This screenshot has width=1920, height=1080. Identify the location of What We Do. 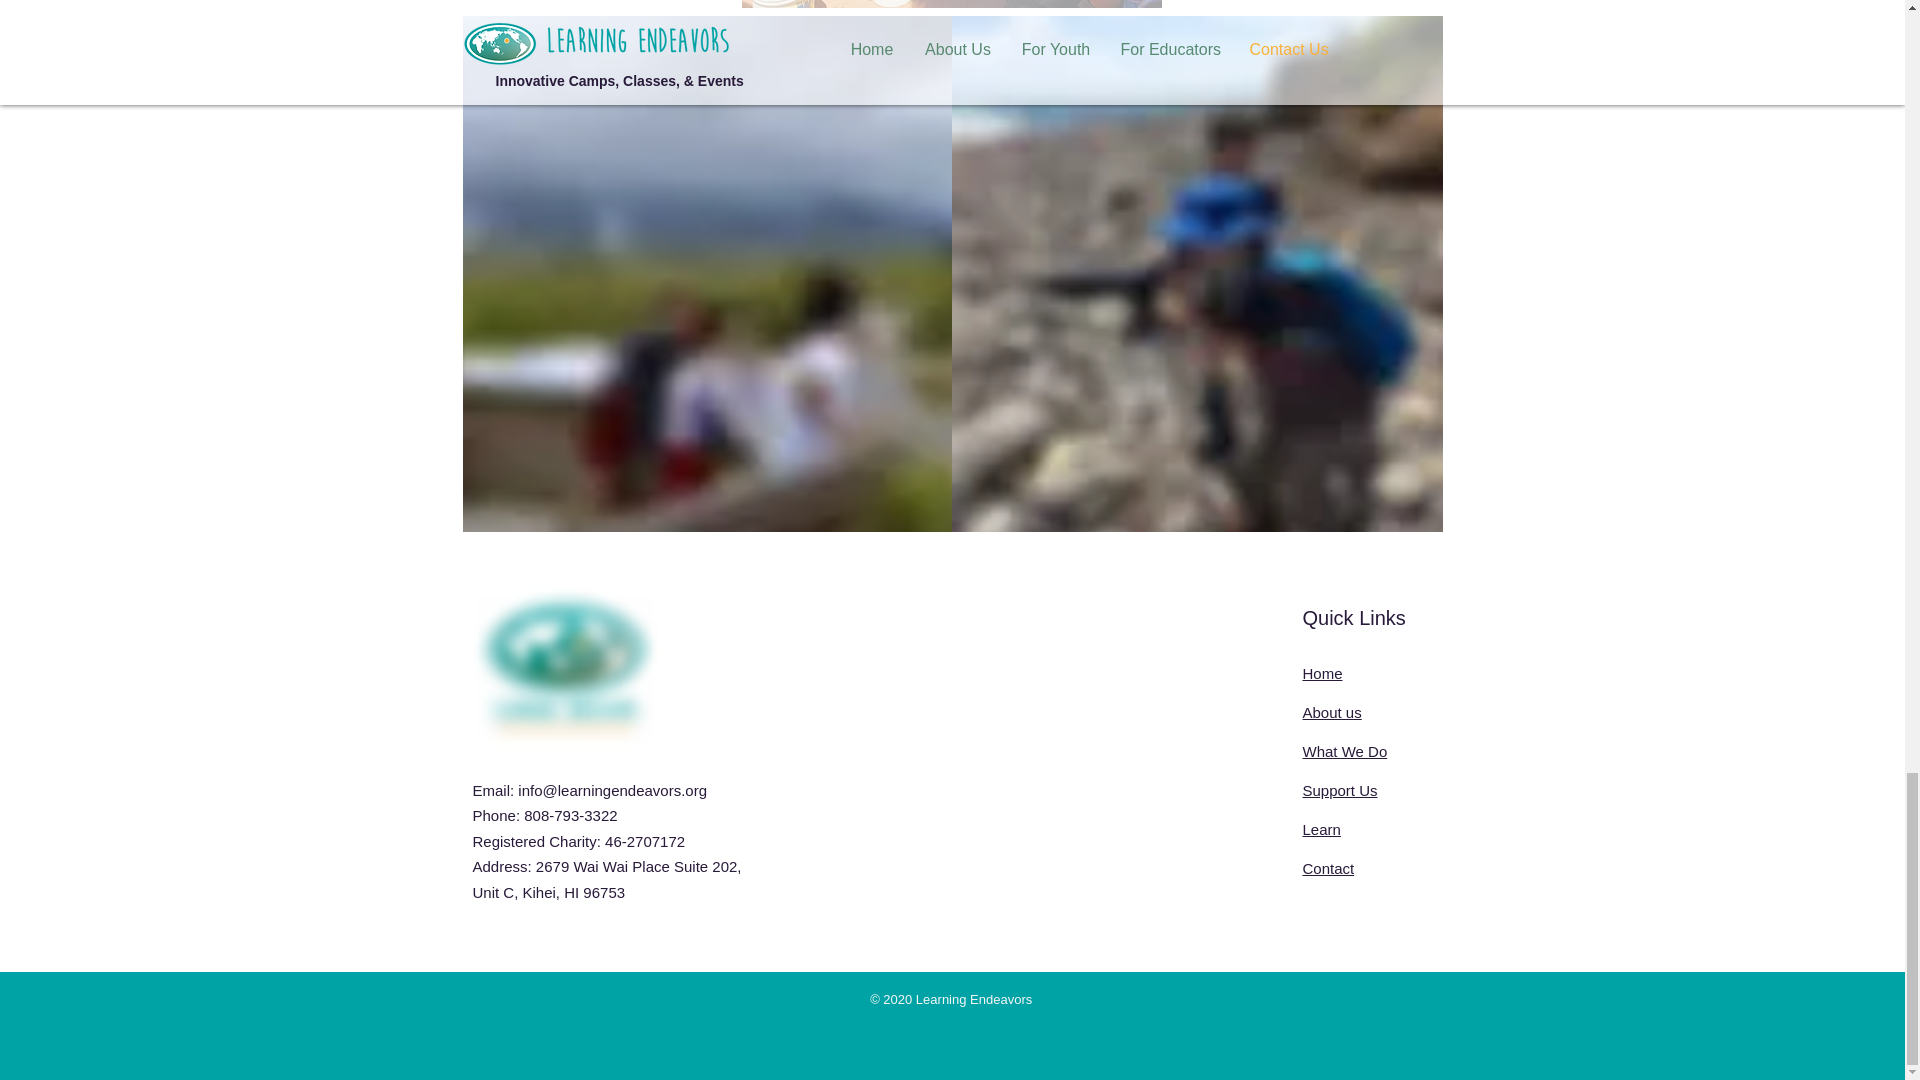
(1344, 752).